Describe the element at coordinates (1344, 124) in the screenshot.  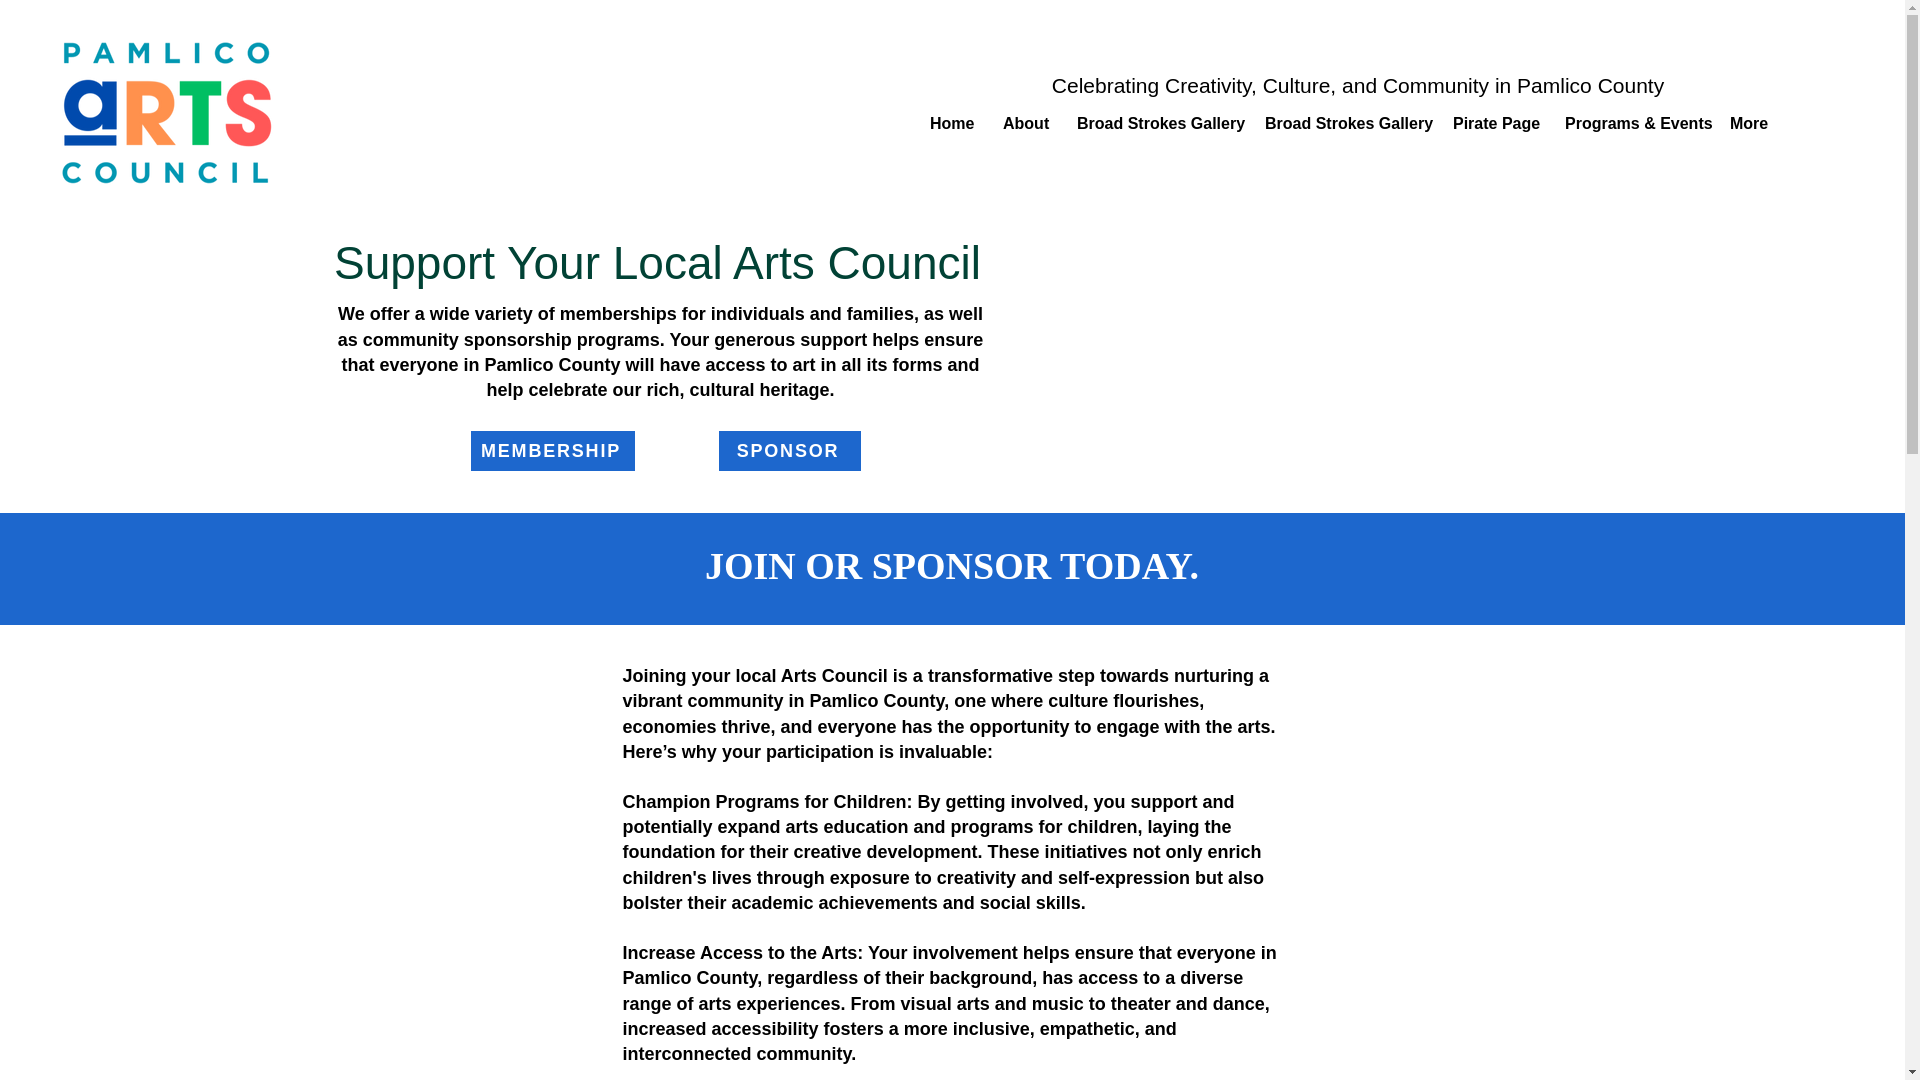
I see `Broad Strokes Gallery` at that location.